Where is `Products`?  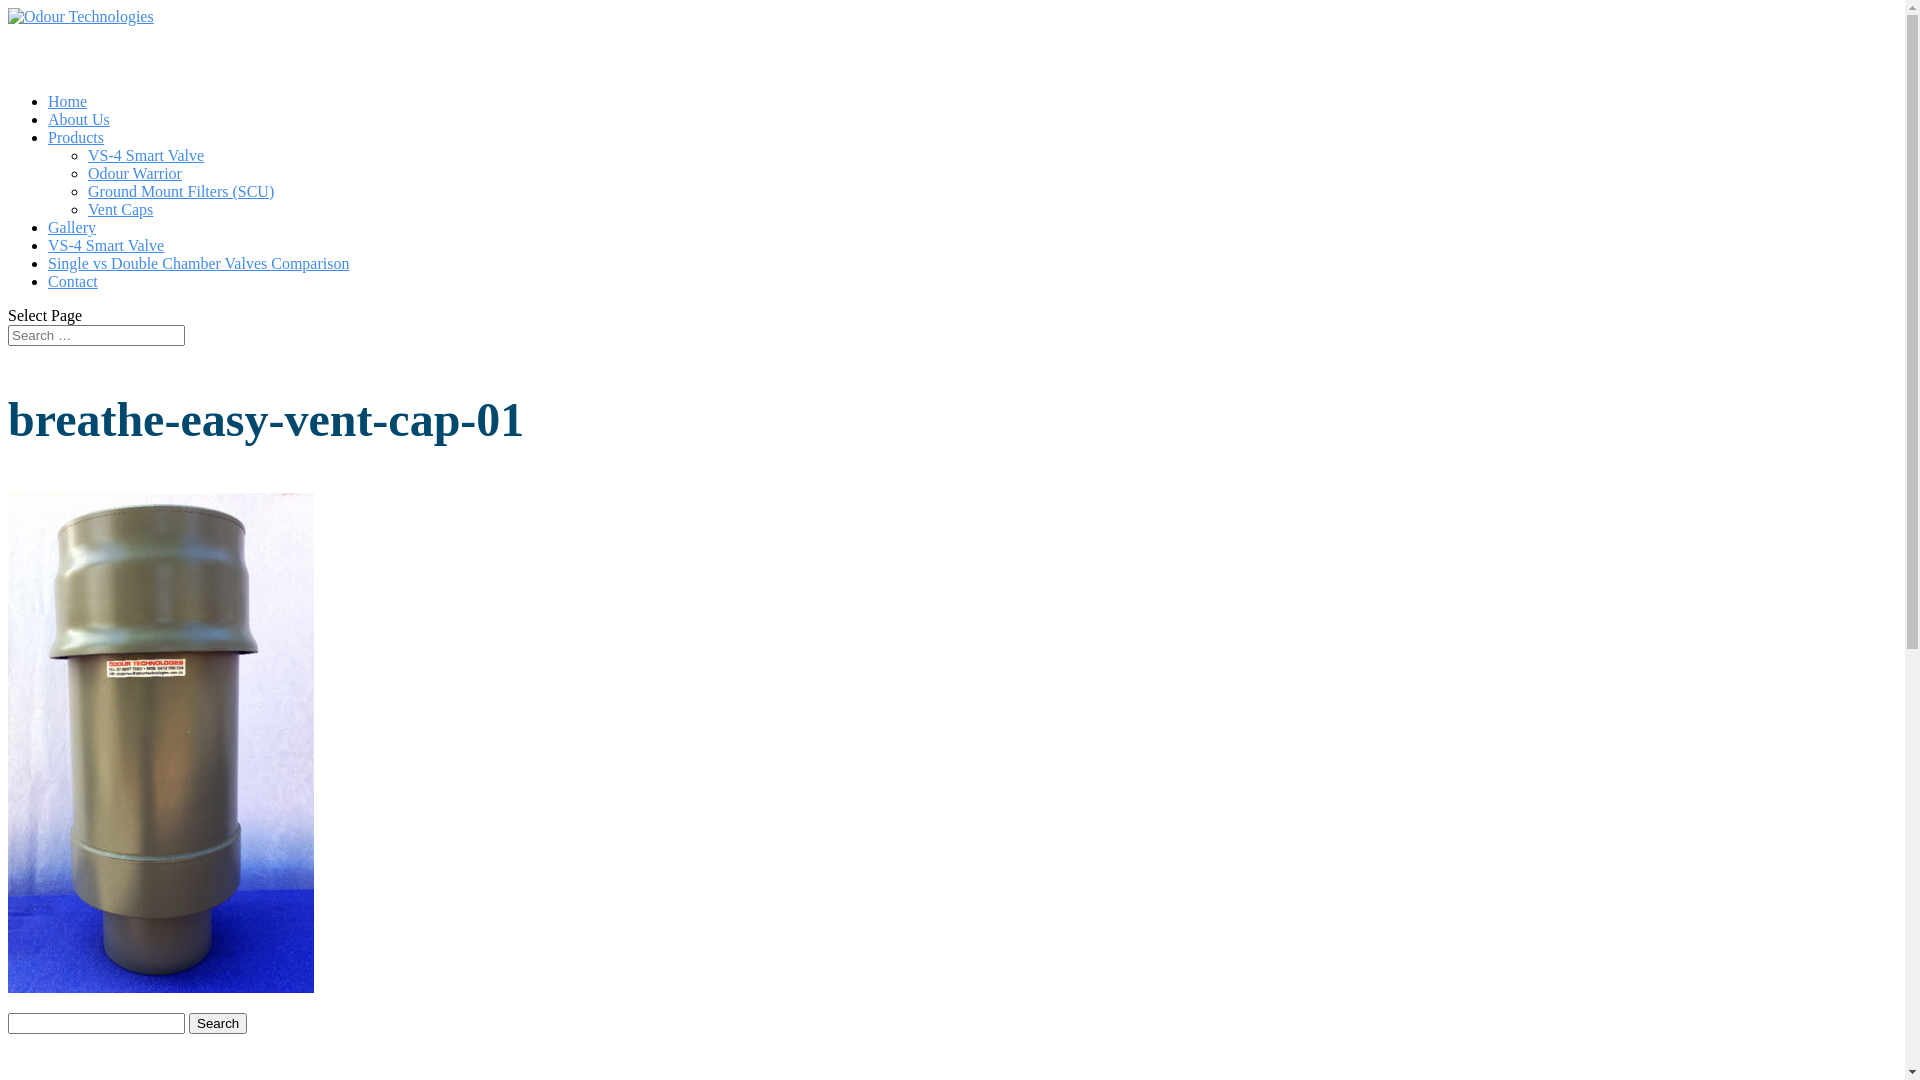
Products is located at coordinates (76, 163).